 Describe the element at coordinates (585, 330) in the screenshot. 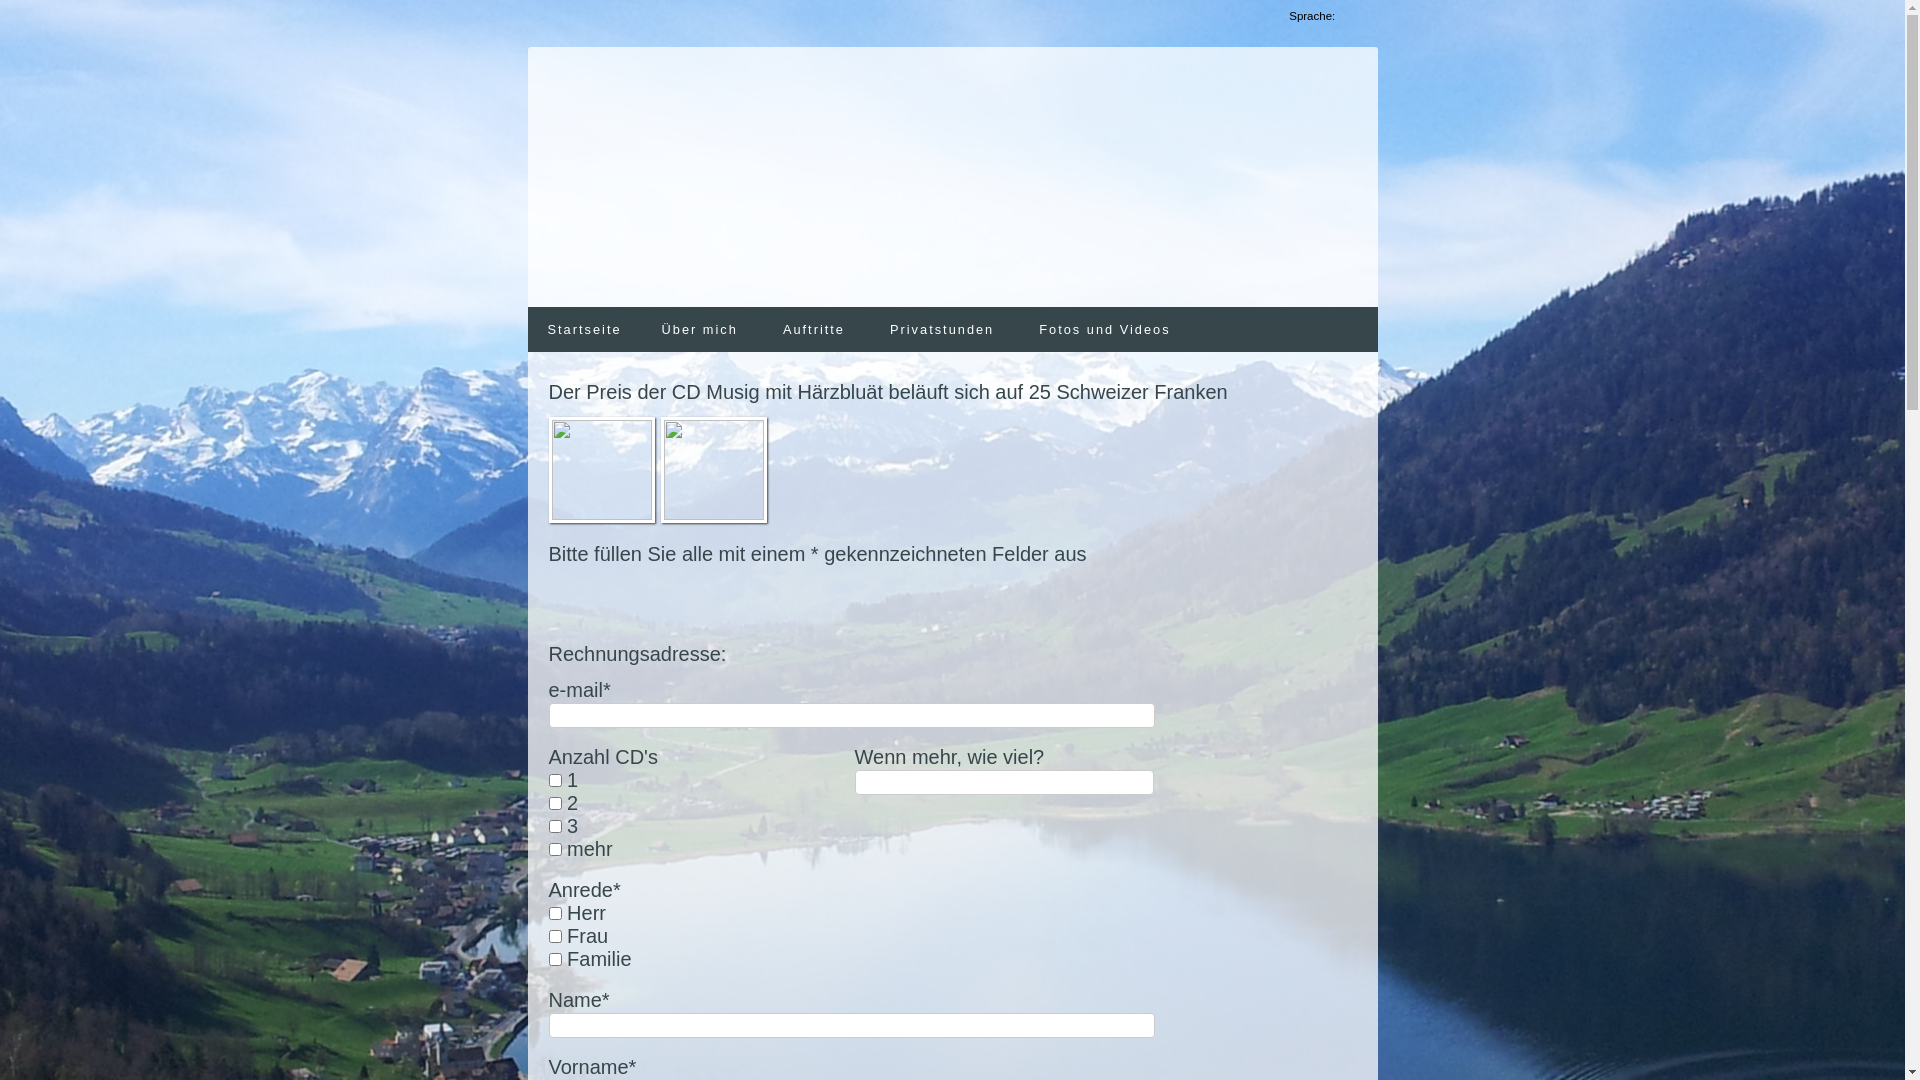

I see `Startseite` at that location.